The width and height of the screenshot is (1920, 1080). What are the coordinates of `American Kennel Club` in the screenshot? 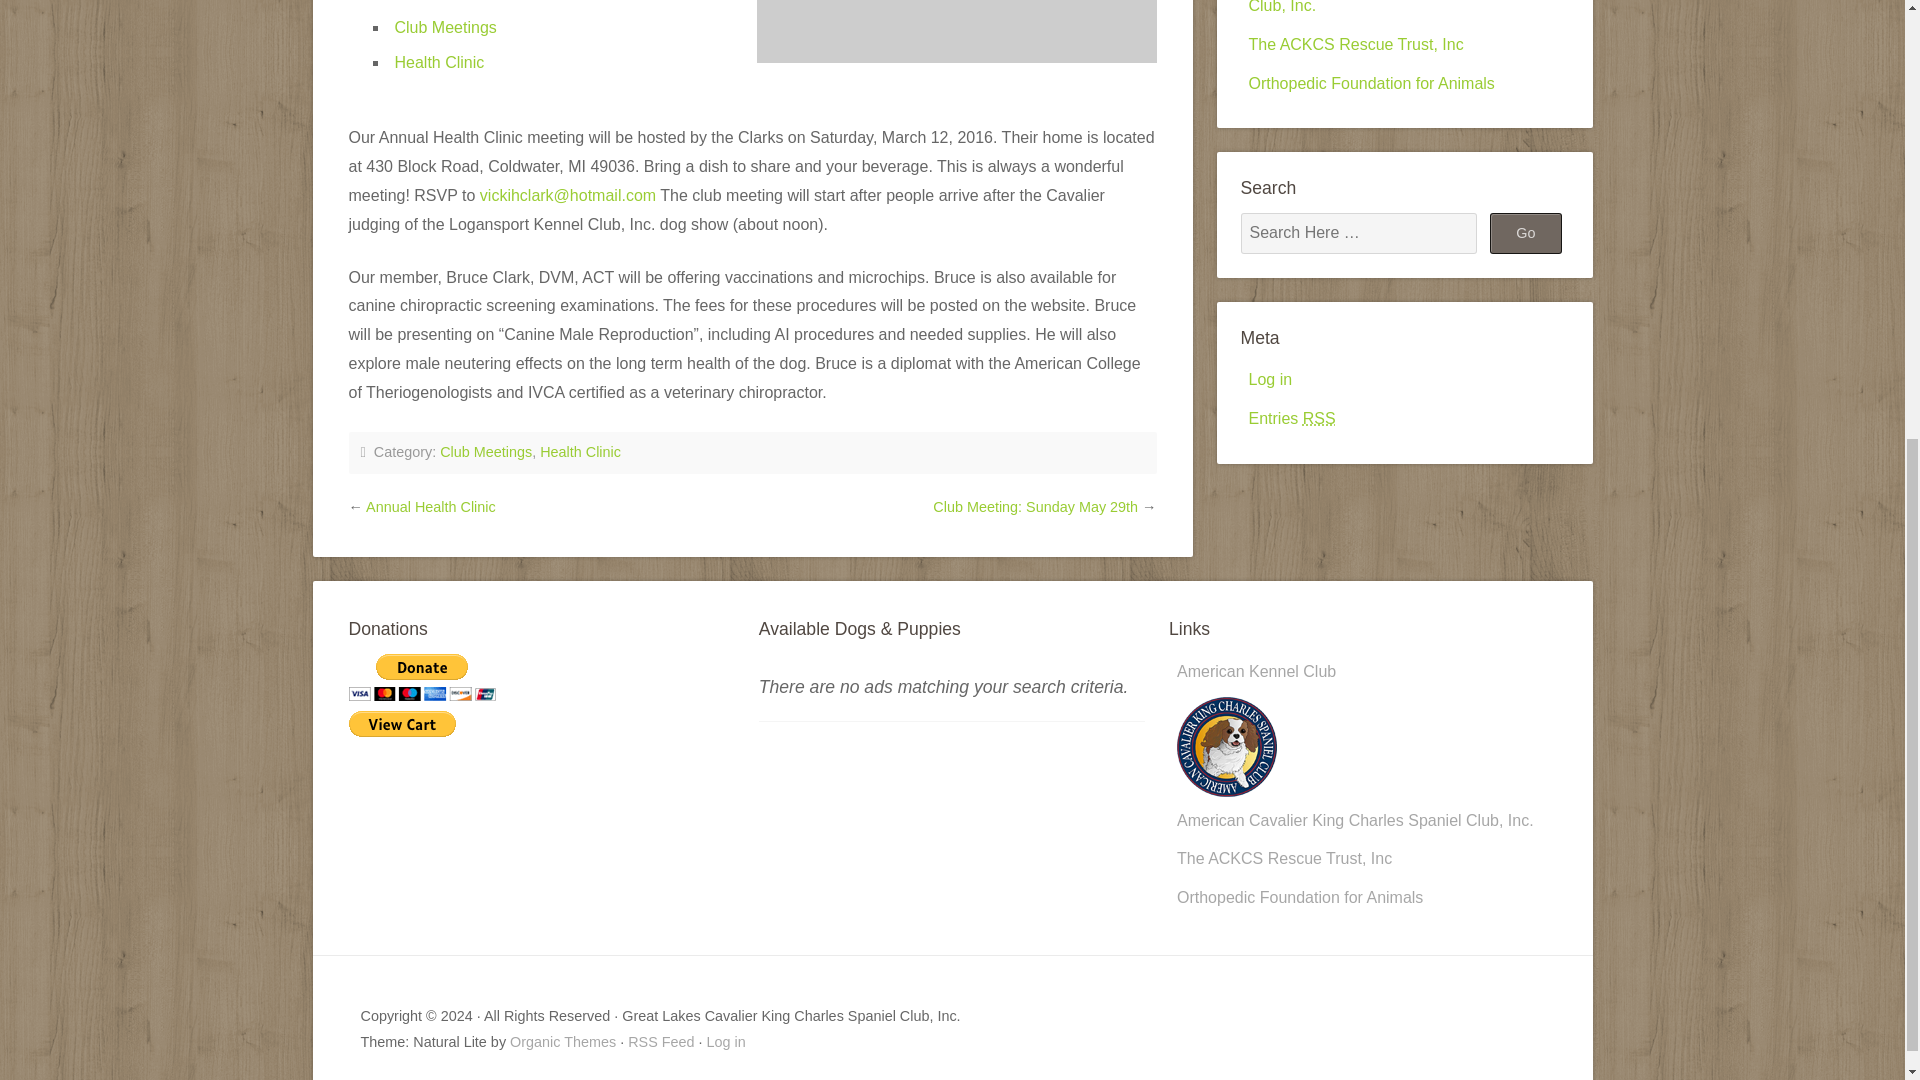 It's located at (1256, 672).